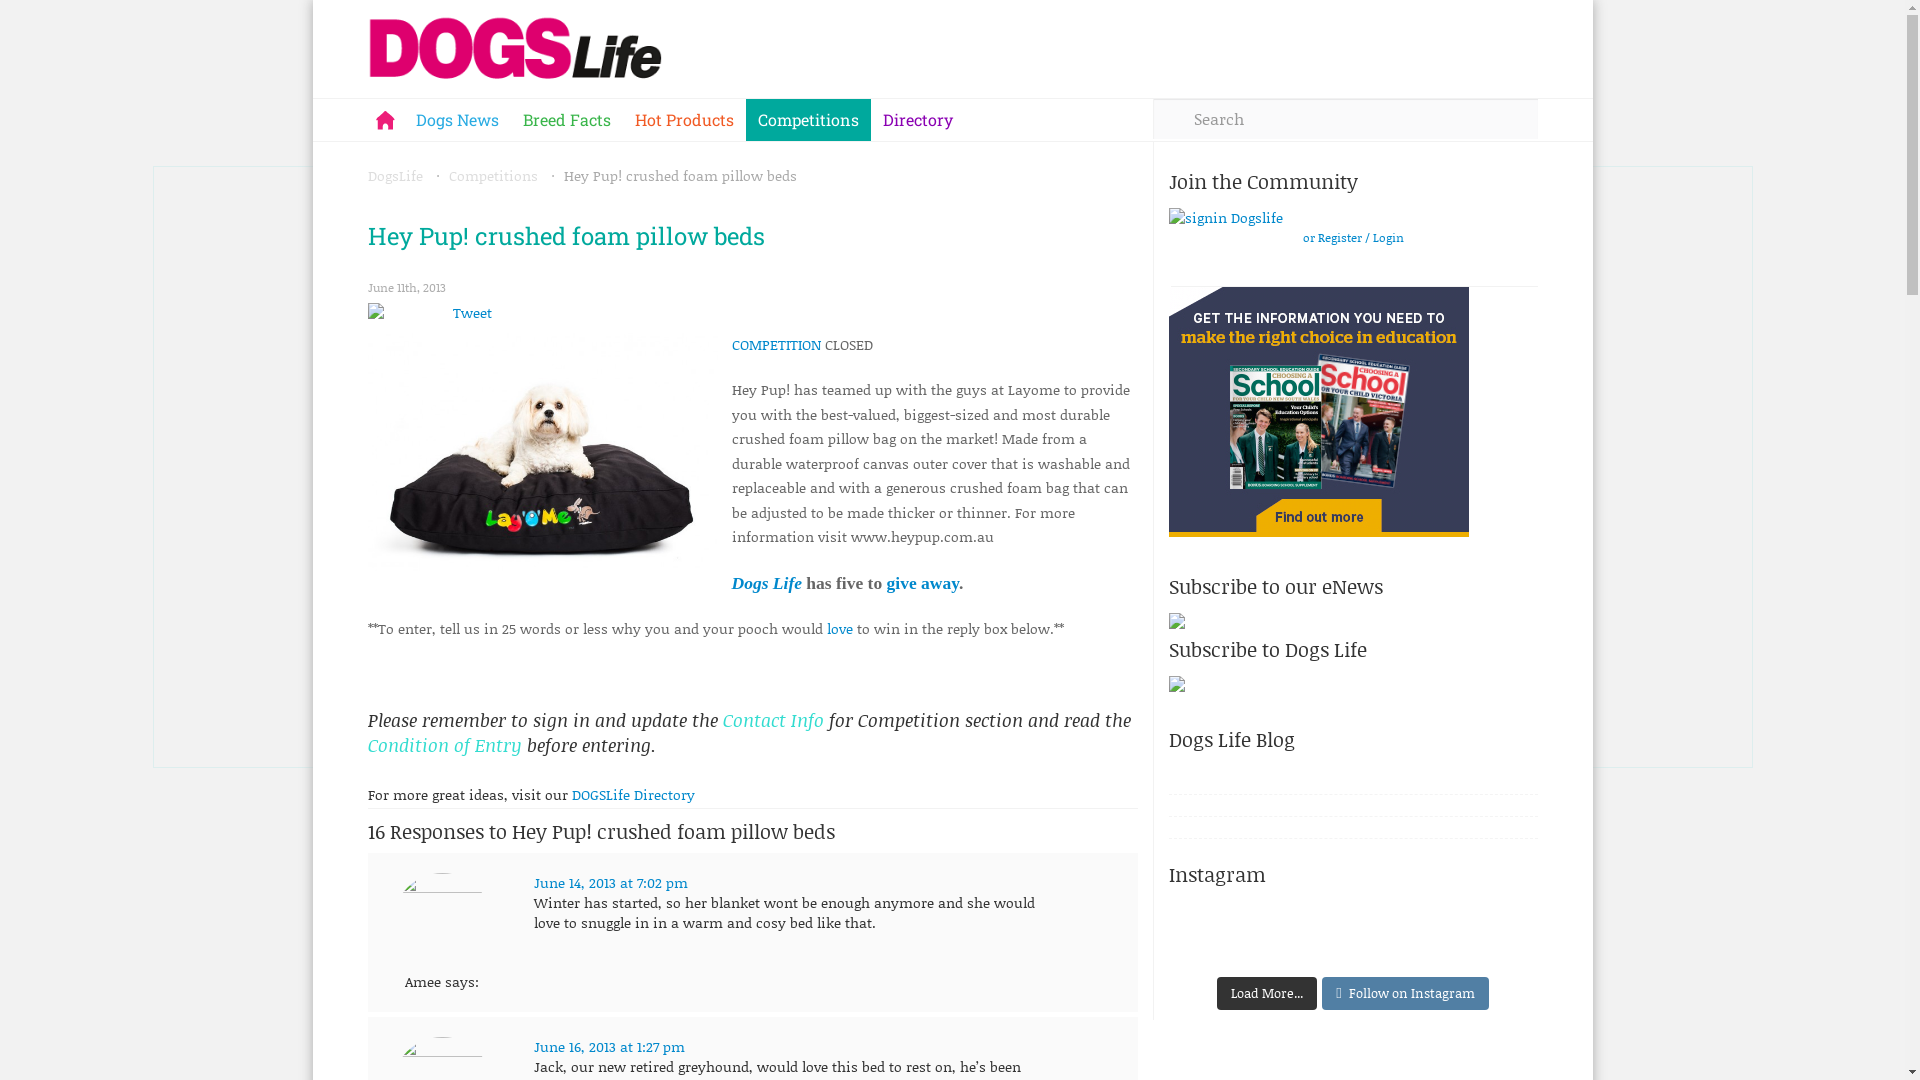 This screenshot has height=1080, width=1920. What do you see at coordinates (776, 344) in the screenshot?
I see `COMPETITION` at bounding box center [776, 344].